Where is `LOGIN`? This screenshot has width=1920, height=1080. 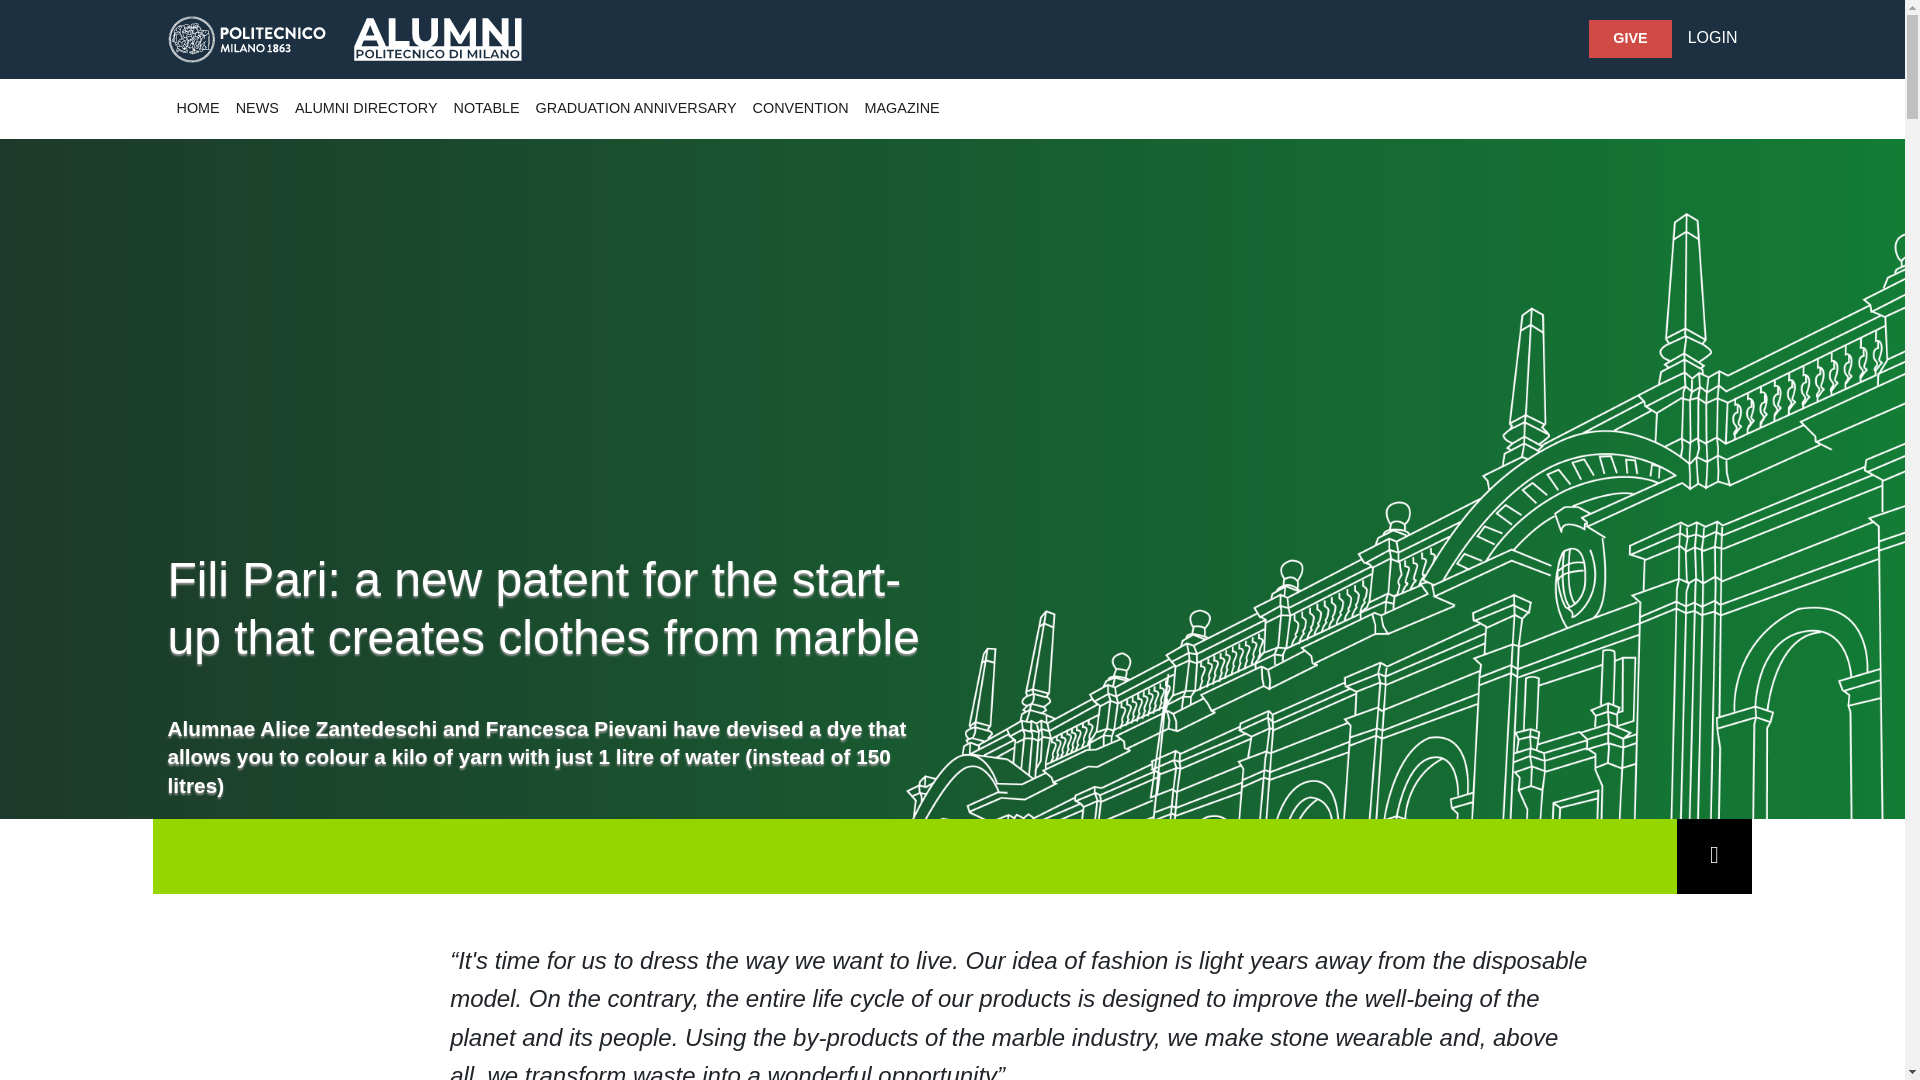
LOGIN is located at coordinates (1712, 37).